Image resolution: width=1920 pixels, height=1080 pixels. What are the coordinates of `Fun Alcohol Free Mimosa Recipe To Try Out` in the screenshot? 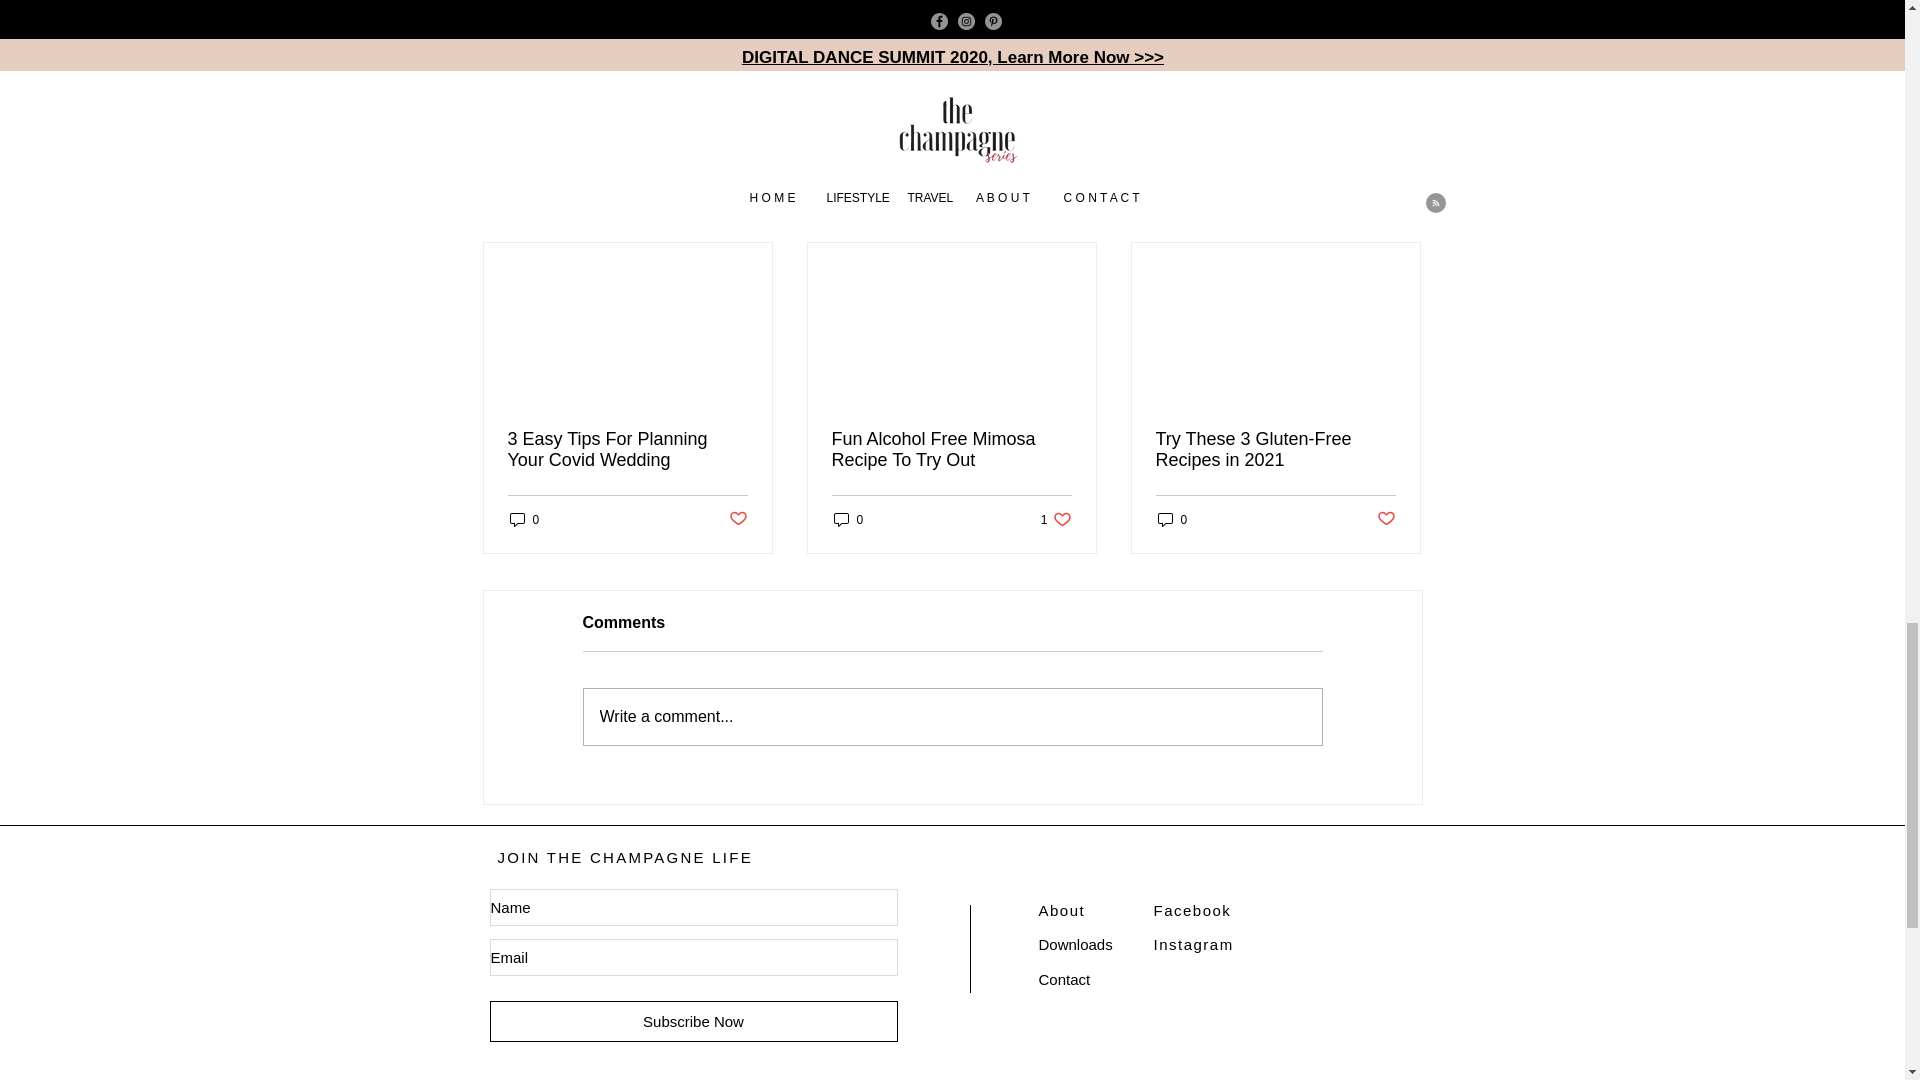 It's located at (1400, 208).